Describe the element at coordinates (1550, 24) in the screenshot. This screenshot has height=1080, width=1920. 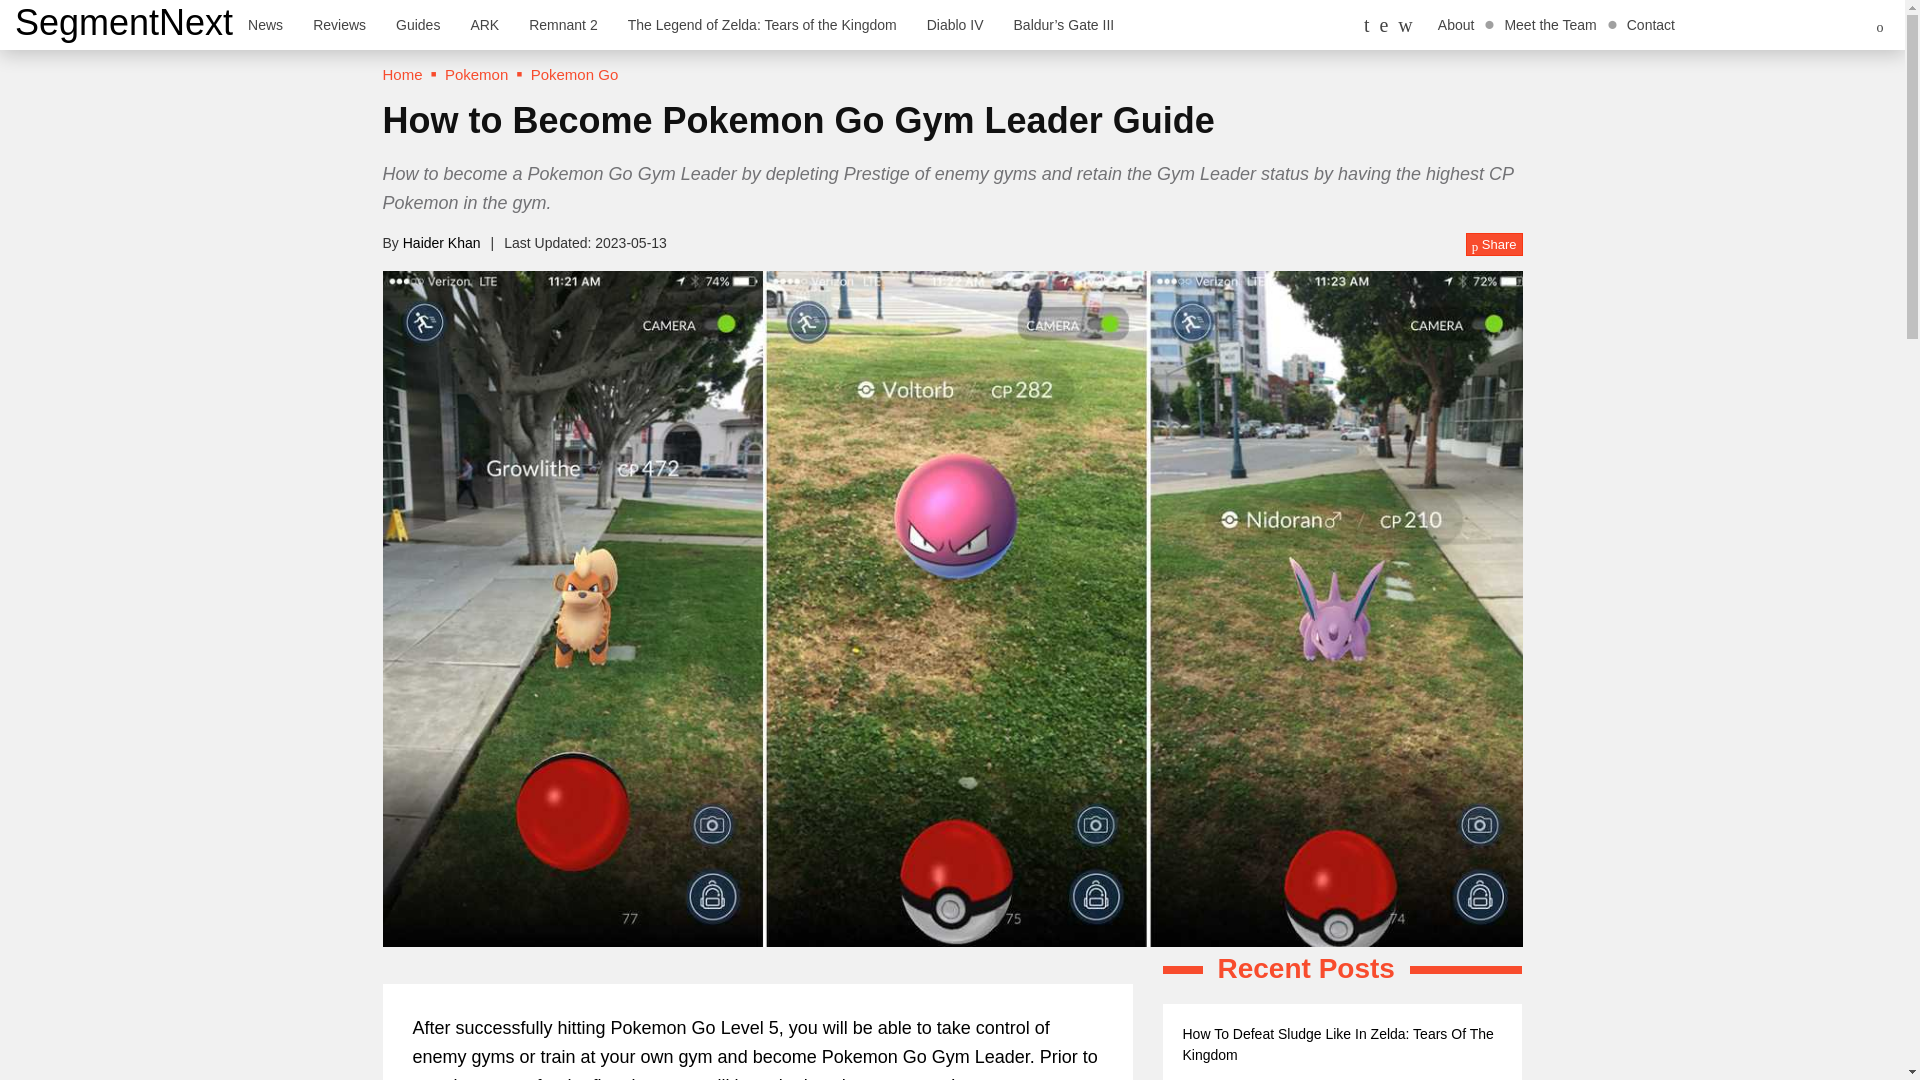
I see `Meet the Team` at that location.